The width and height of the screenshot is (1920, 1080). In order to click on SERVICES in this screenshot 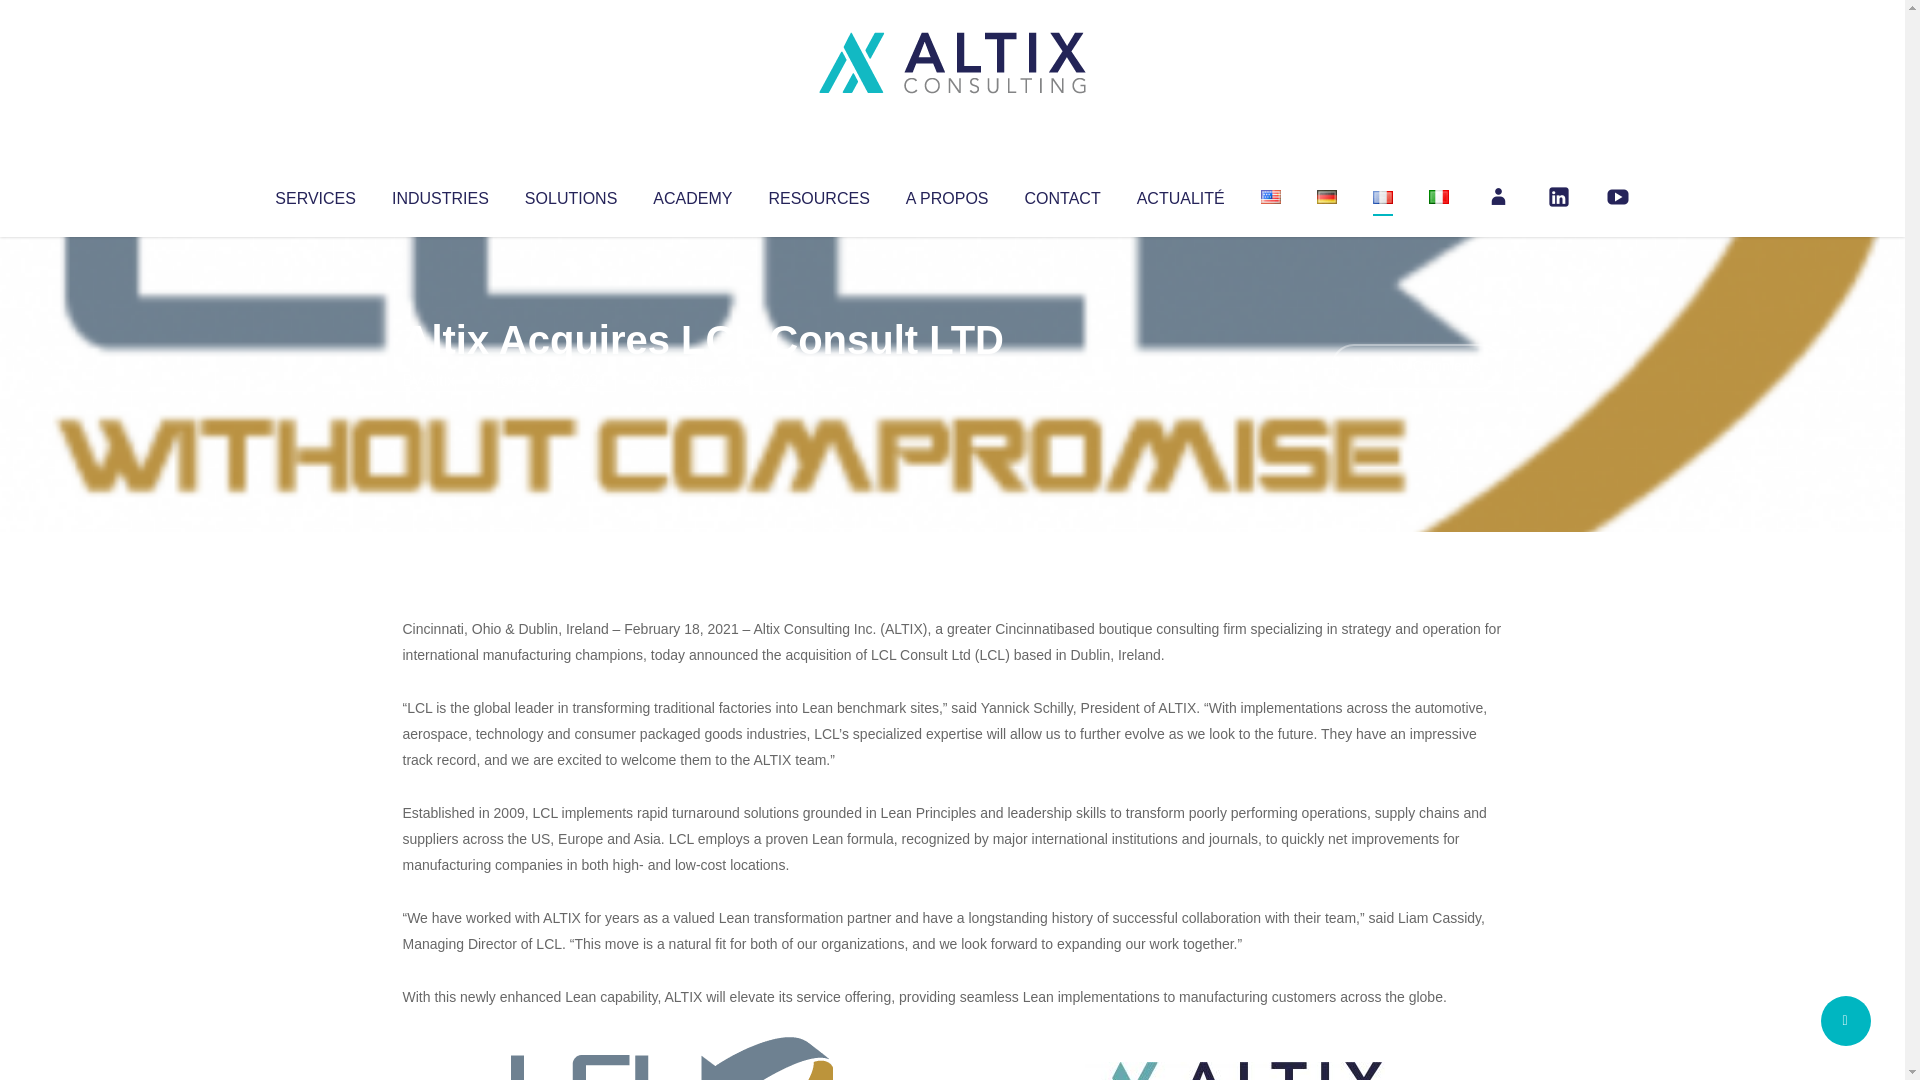, I will do `click(314, 194)`.